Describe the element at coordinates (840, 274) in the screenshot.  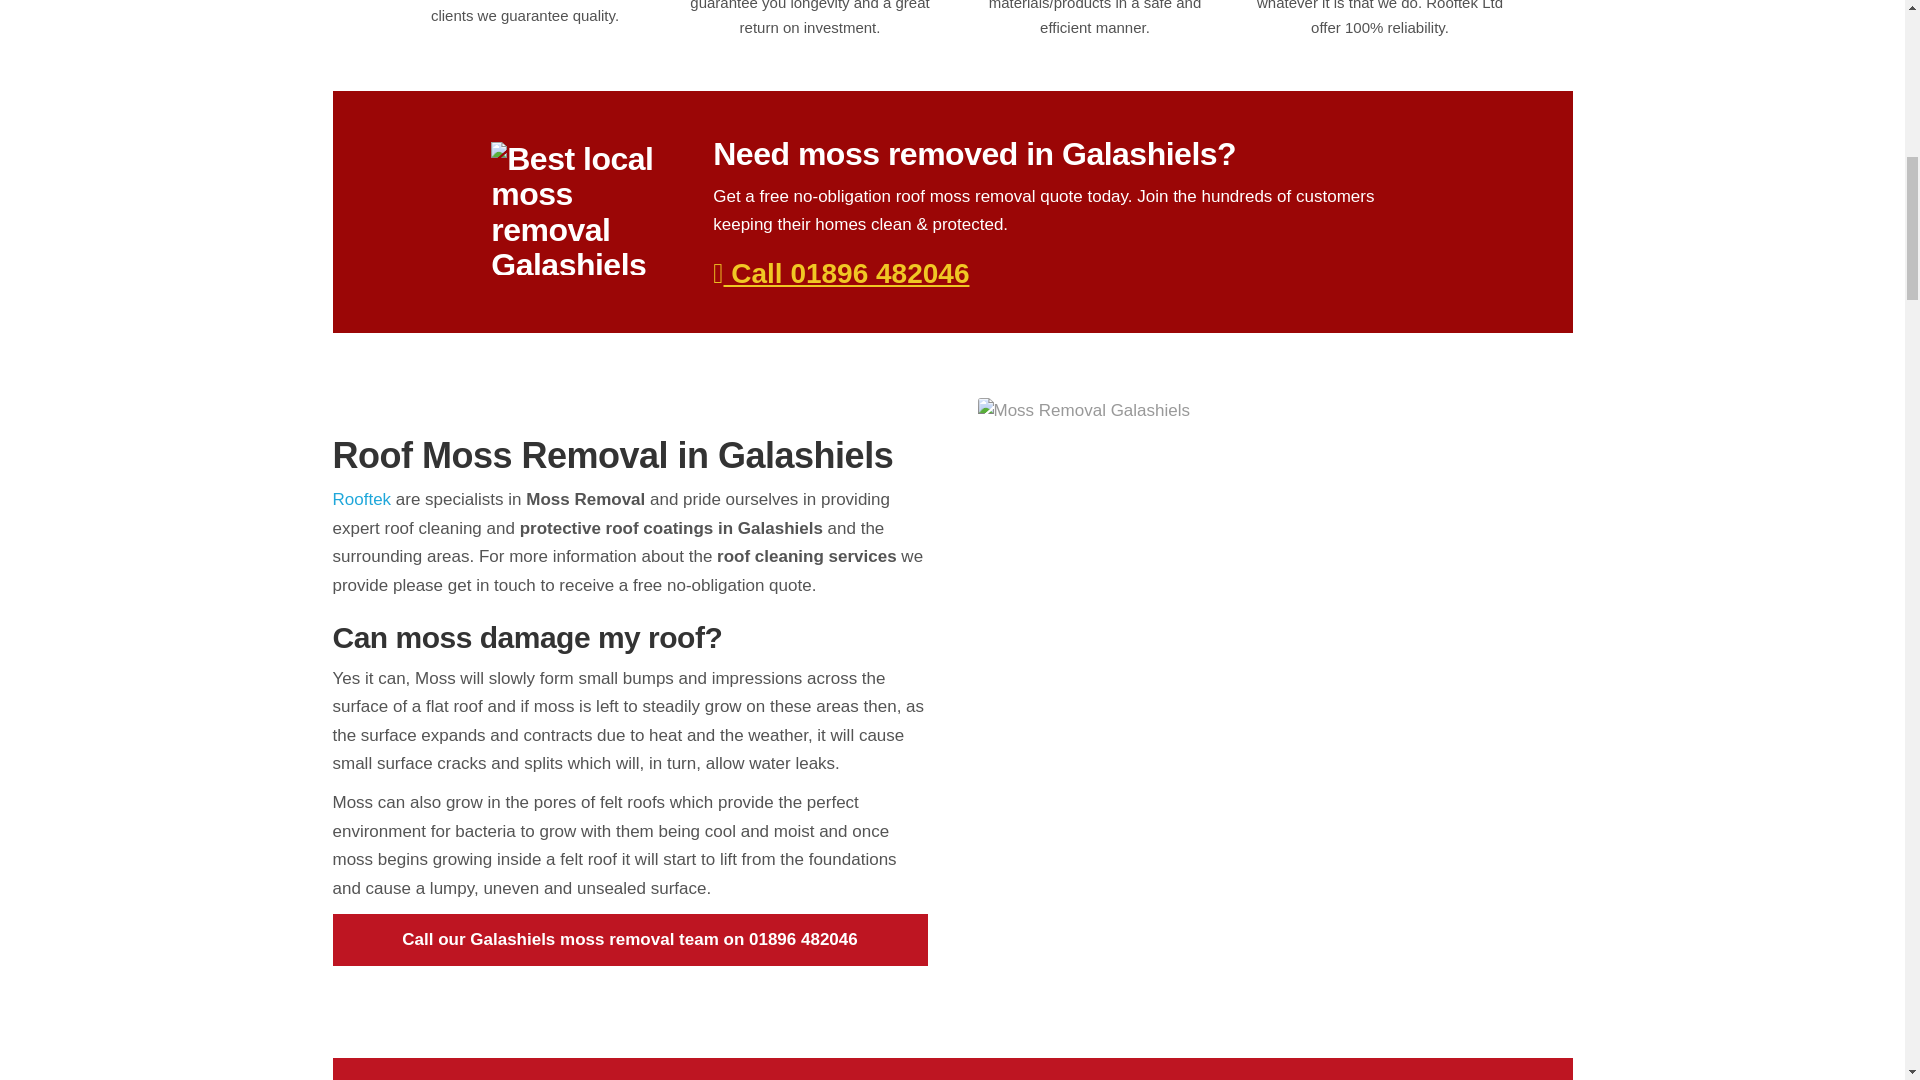
I see `Call 01896 482046` at that location.